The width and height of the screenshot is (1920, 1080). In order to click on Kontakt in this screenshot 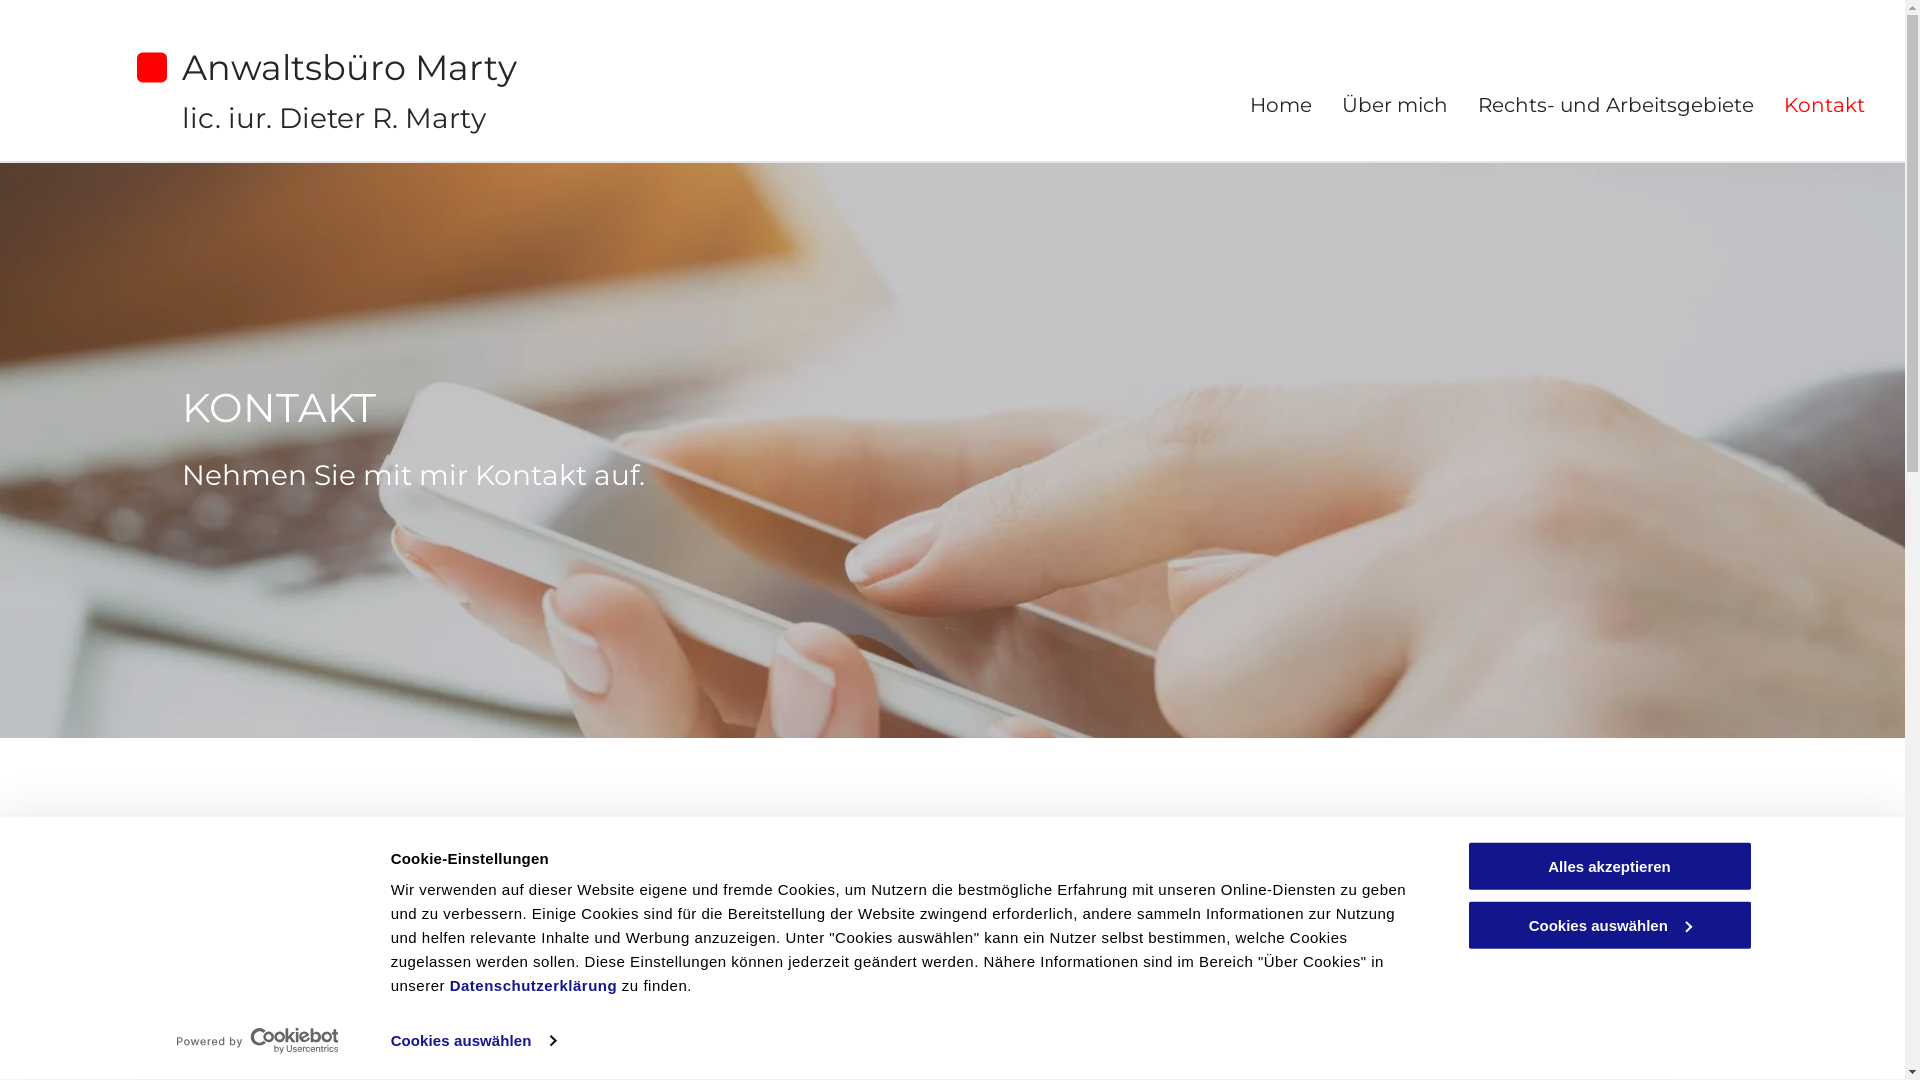, I will do `click(1824, 105)`.